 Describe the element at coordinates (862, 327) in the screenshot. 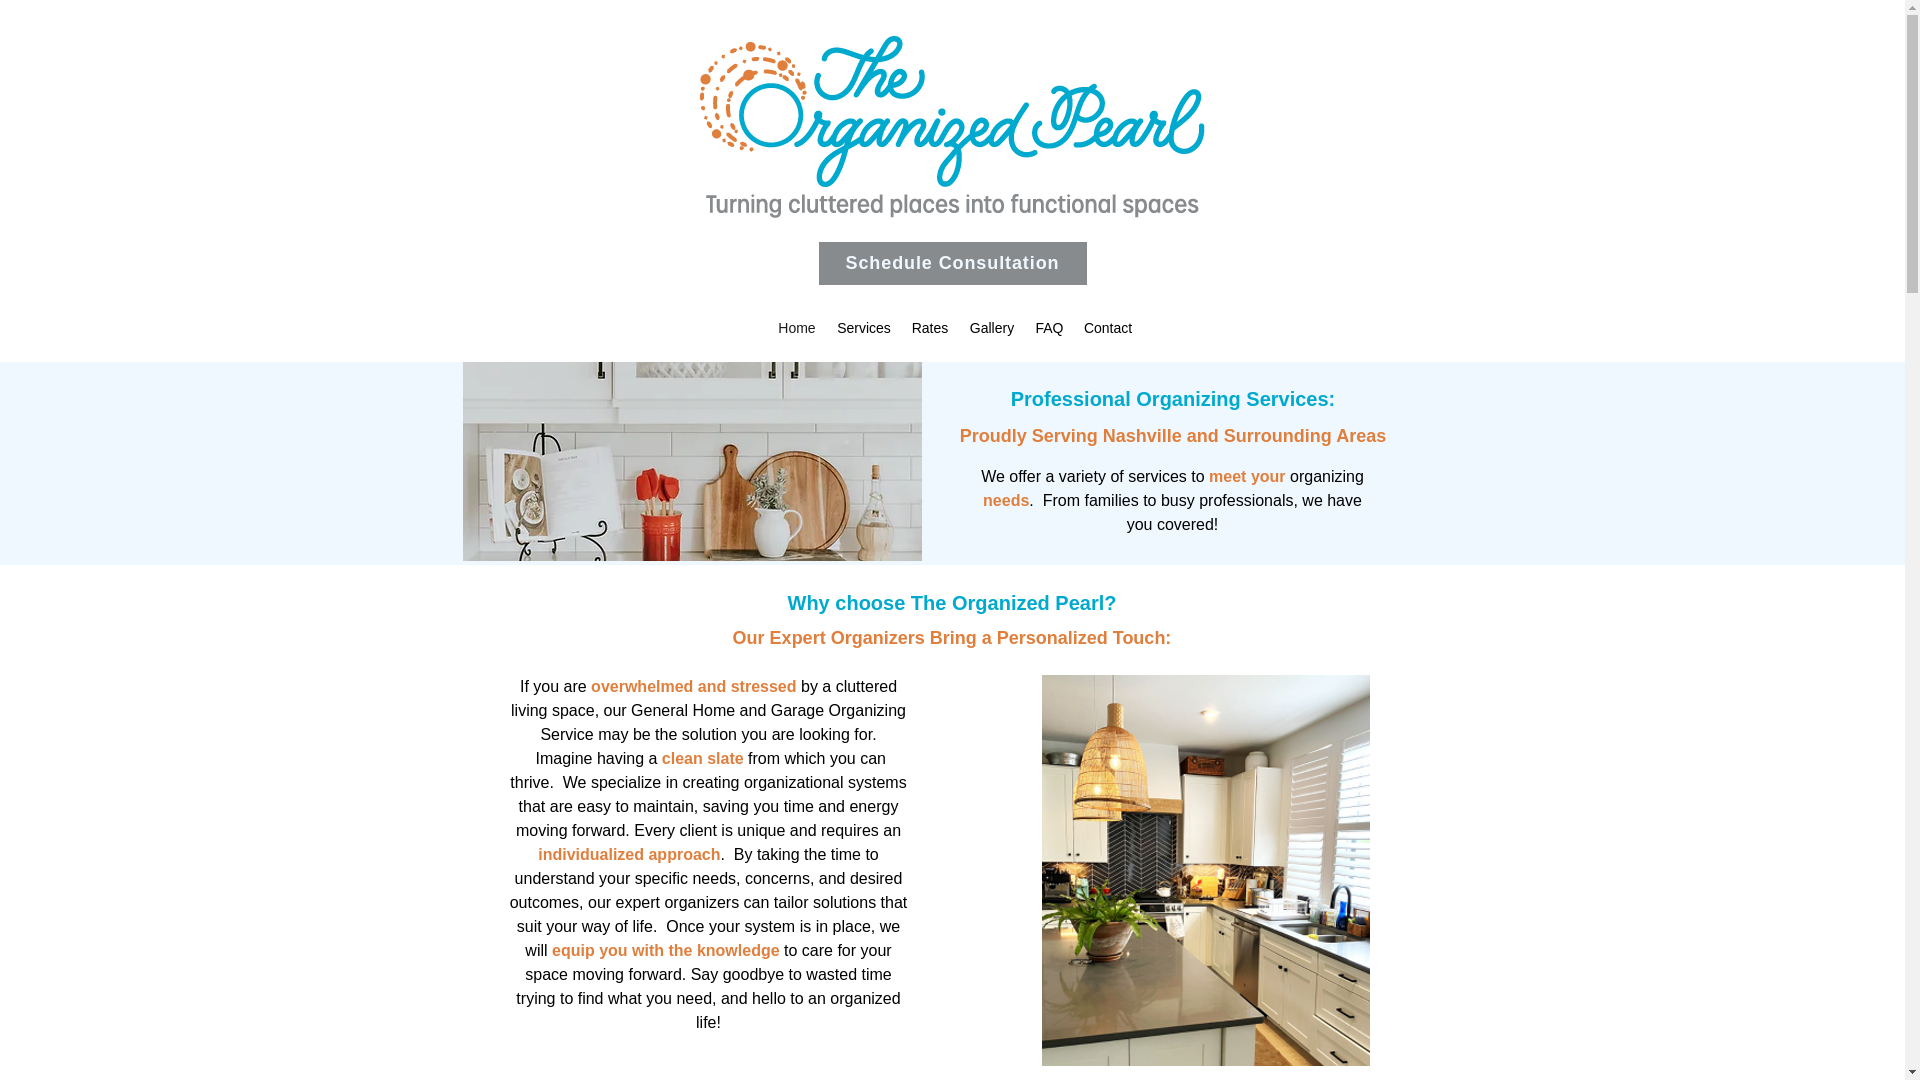

I see `Services` at that location.